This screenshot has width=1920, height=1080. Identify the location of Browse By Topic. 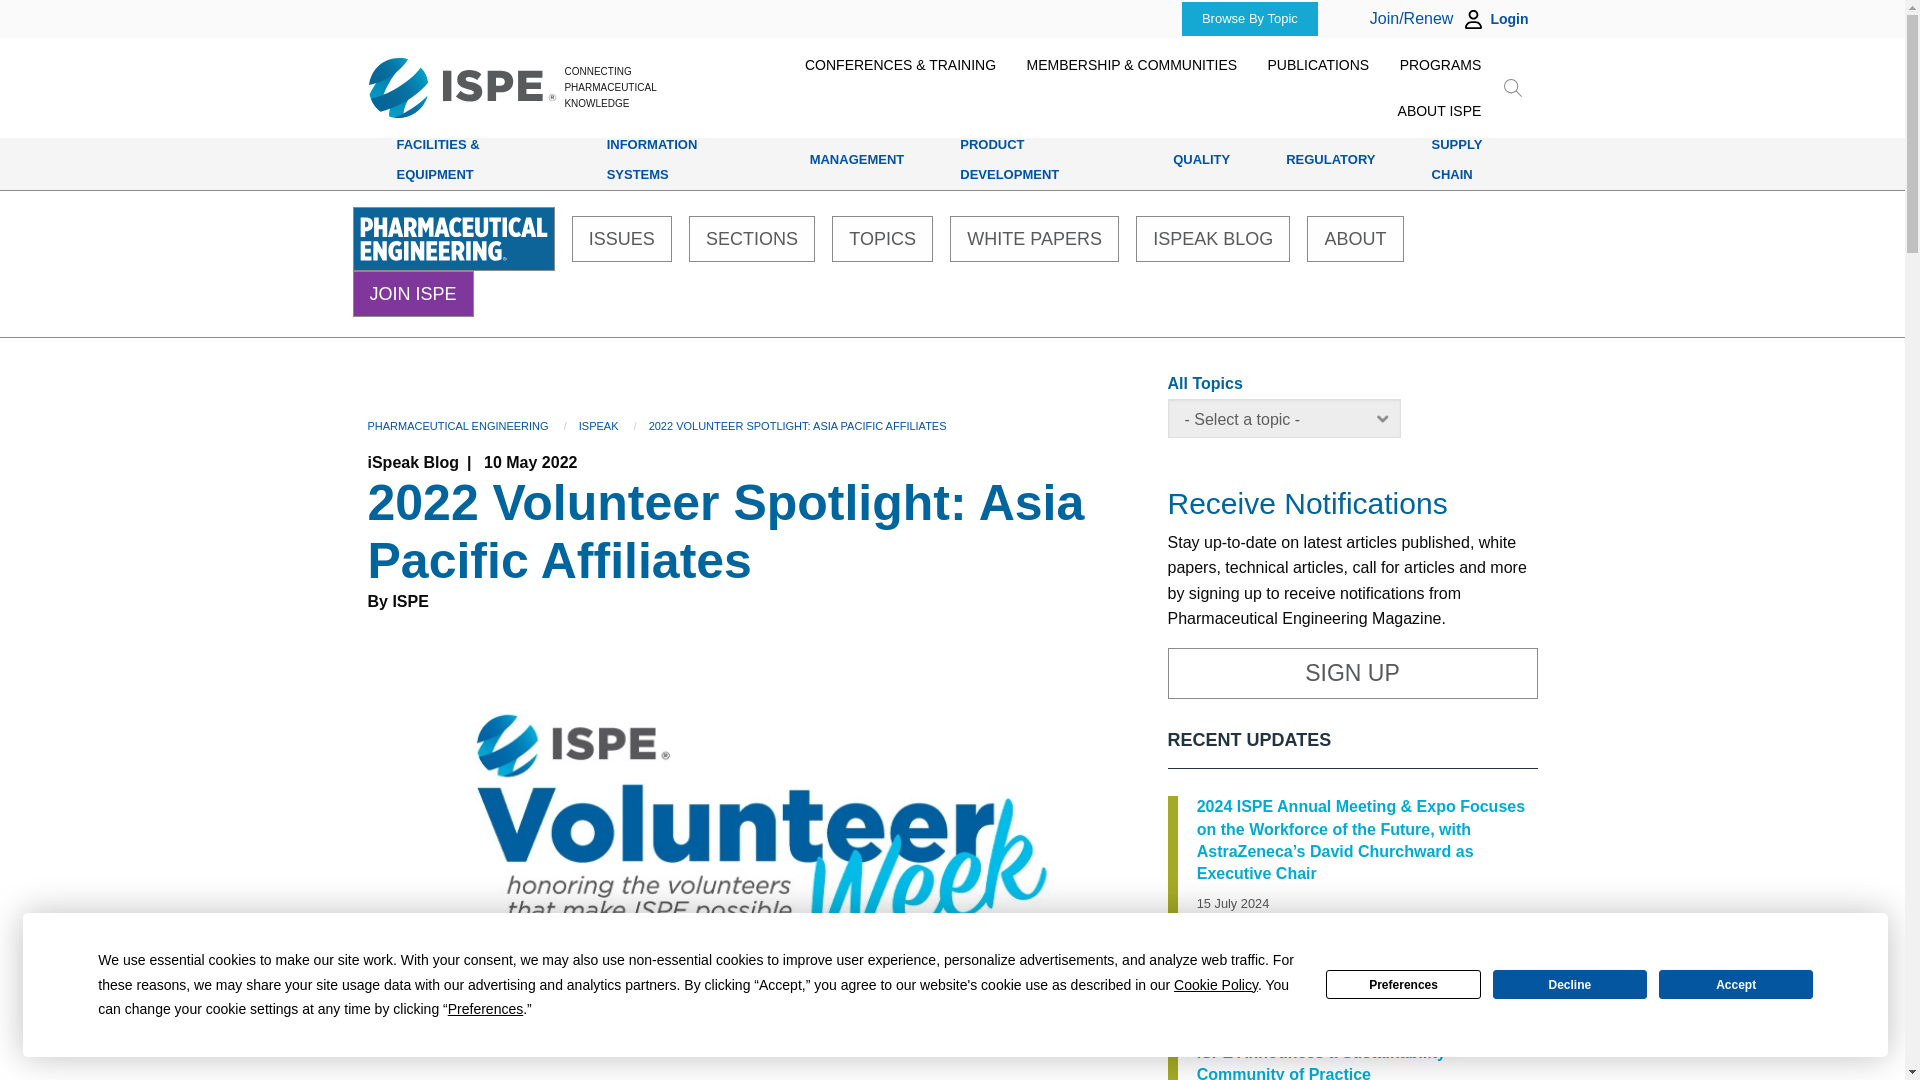
(1249, 18).